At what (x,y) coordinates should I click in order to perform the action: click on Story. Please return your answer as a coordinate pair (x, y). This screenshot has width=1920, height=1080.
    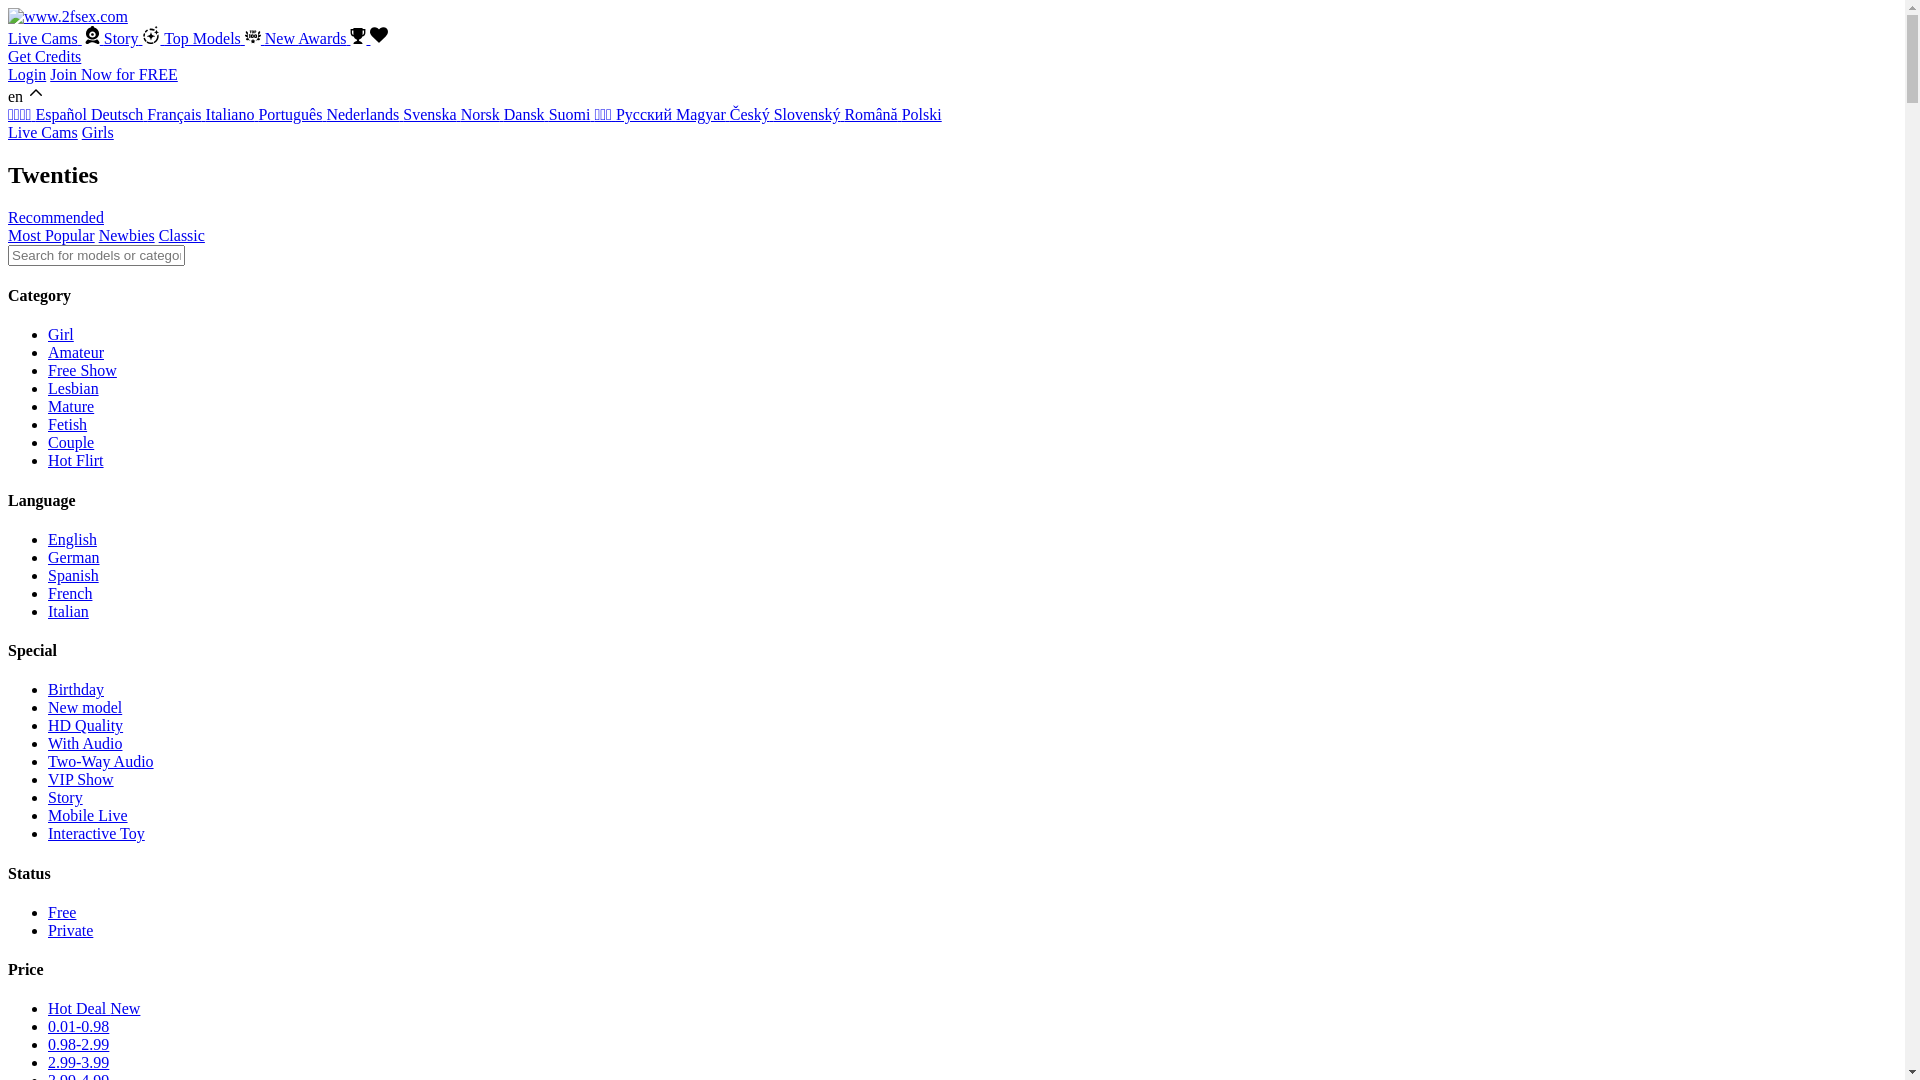
    Looking at the image, I should click on (66, 798).